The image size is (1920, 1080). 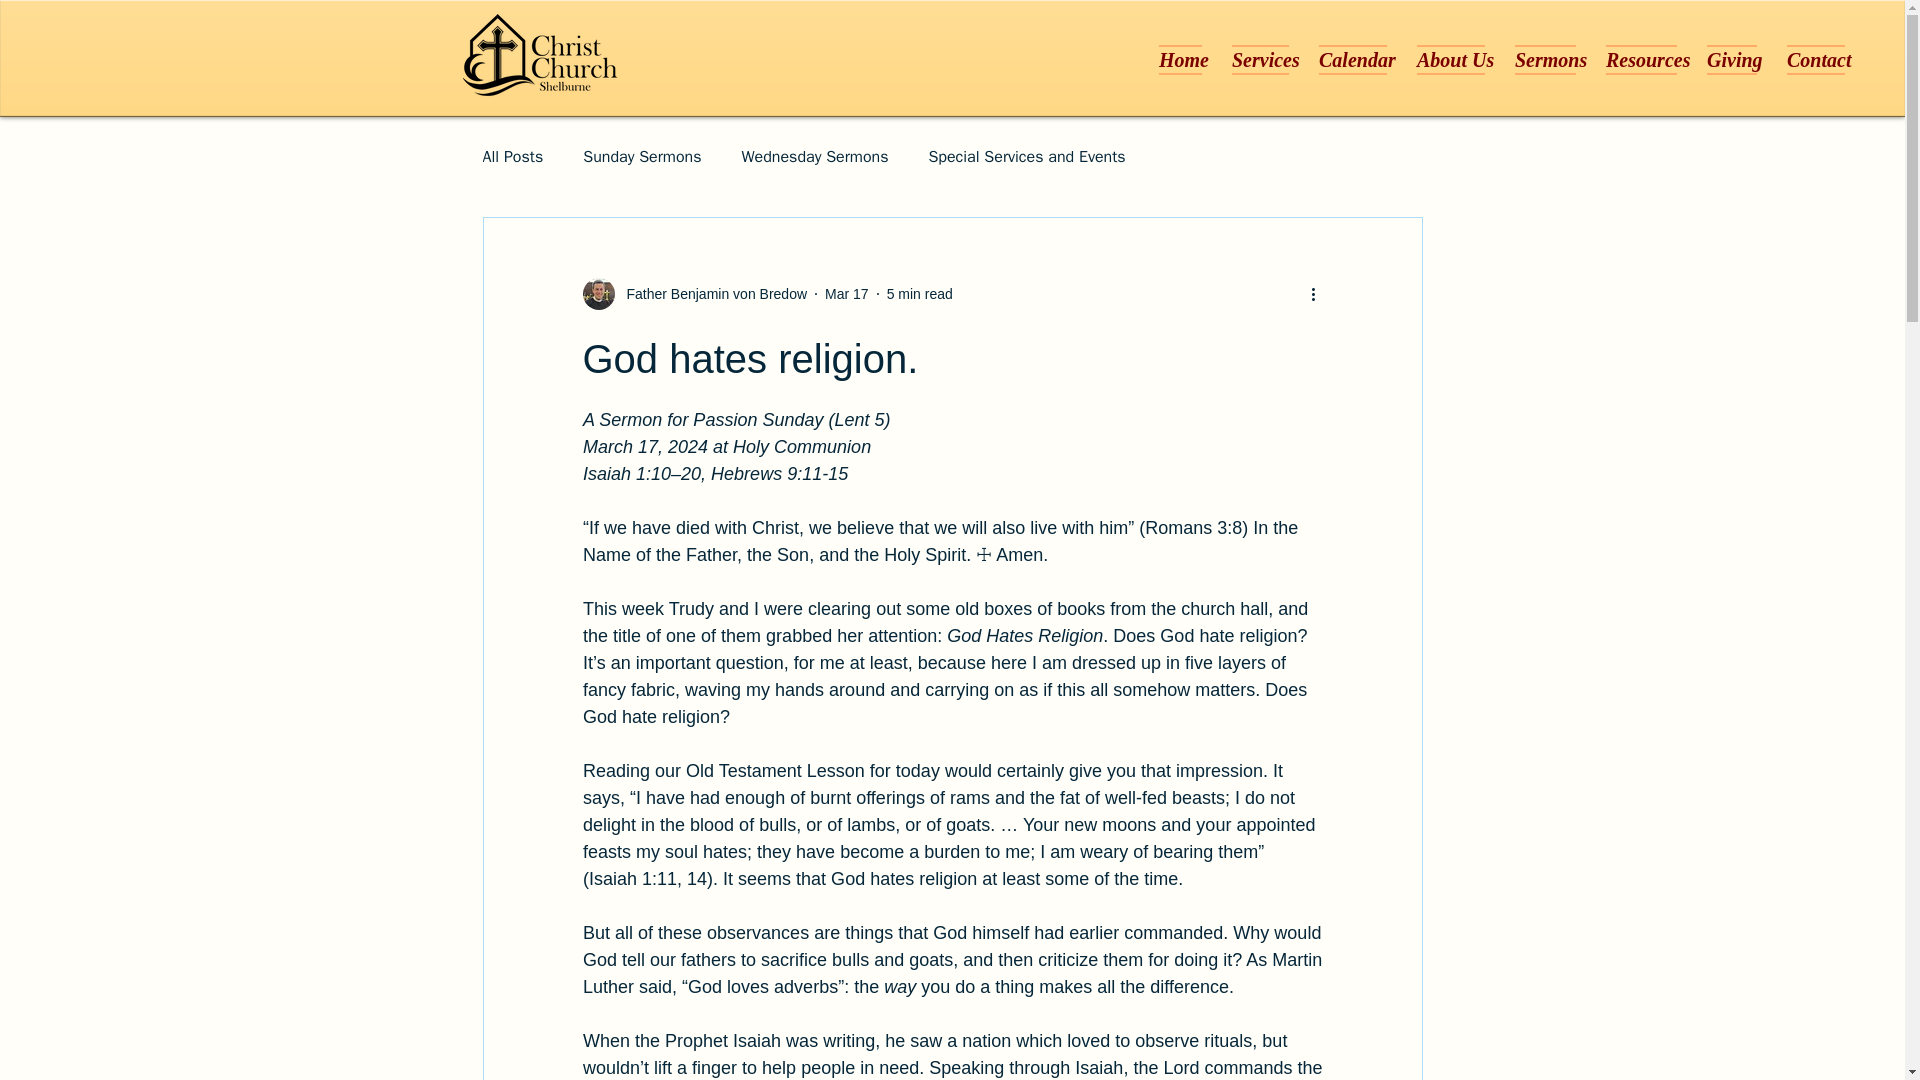 What do you see at coordinates (1180, 60) in the screenshot?
I see `Home` at bounding box center [1180, 60].